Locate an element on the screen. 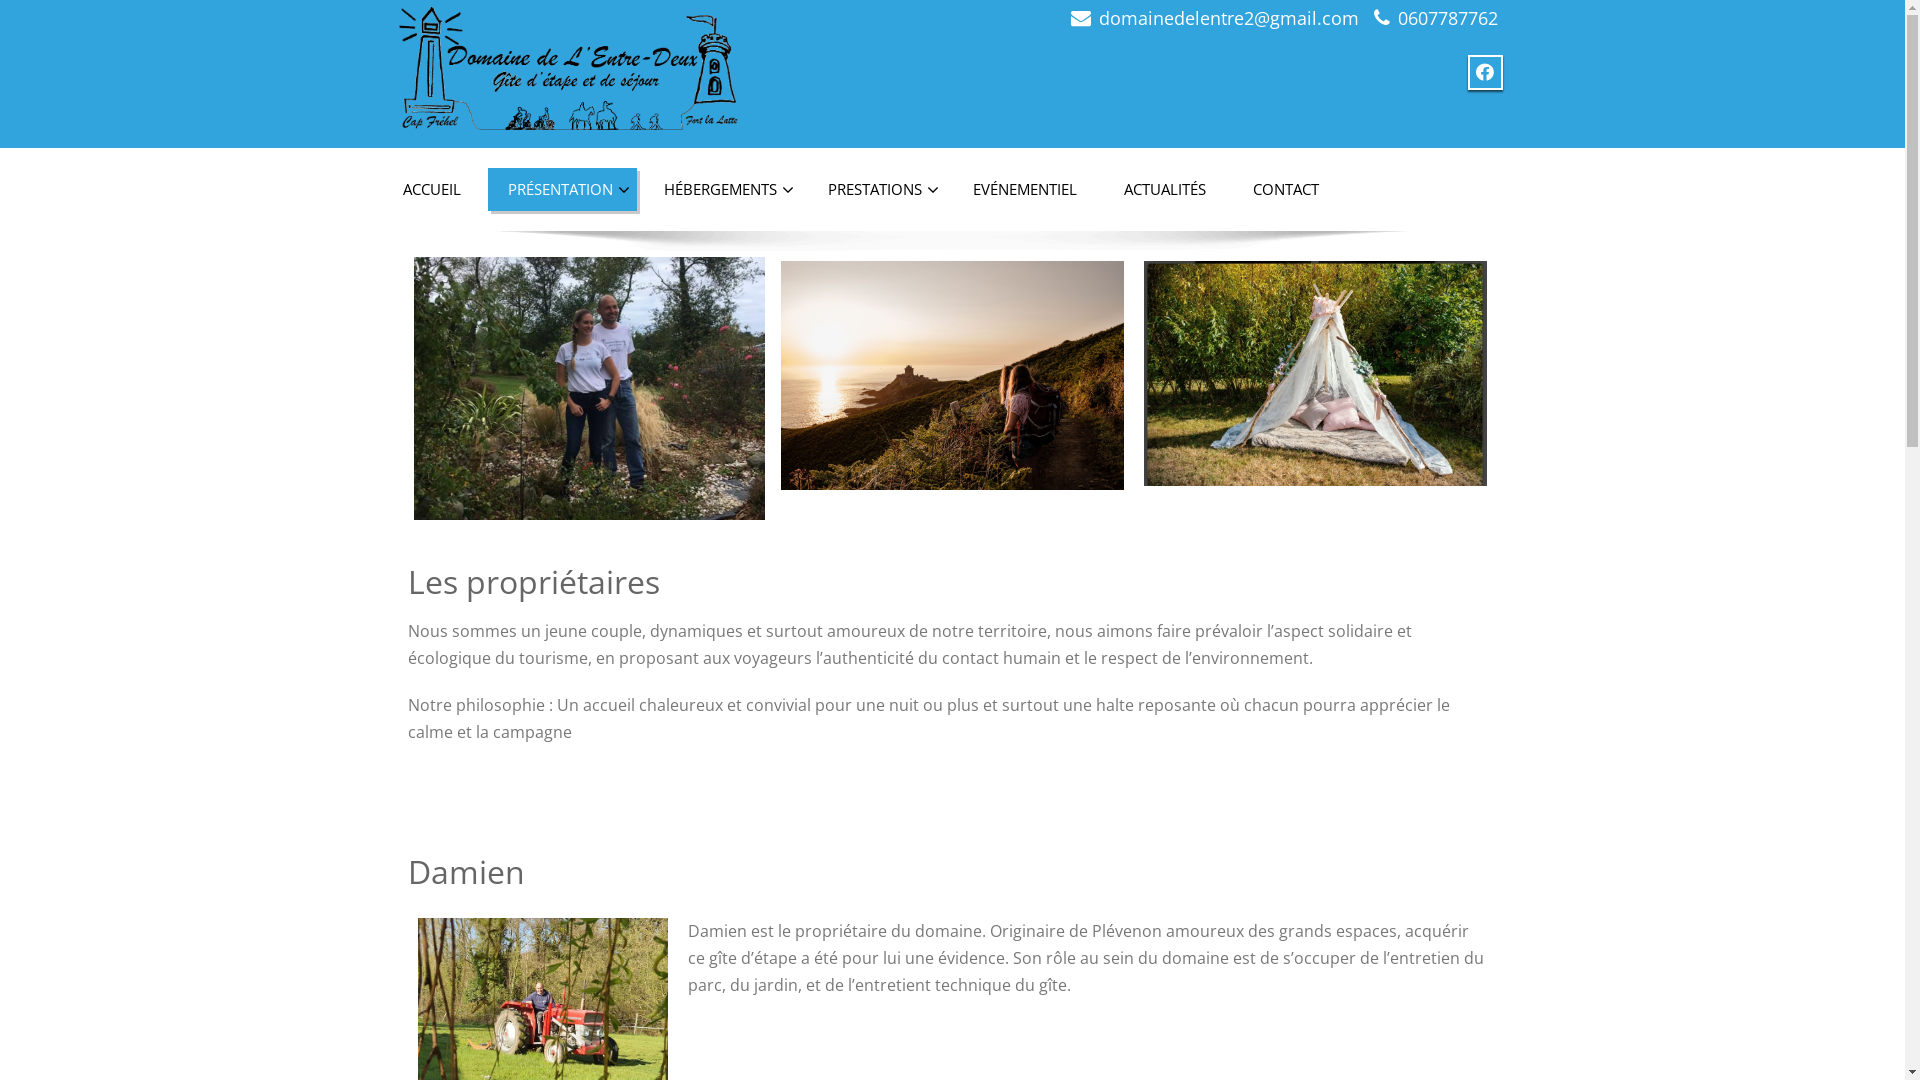 This screenshot has height=1080, width=1920. domainedelentre2@gmail.com is located at coordinates (1228, 18).